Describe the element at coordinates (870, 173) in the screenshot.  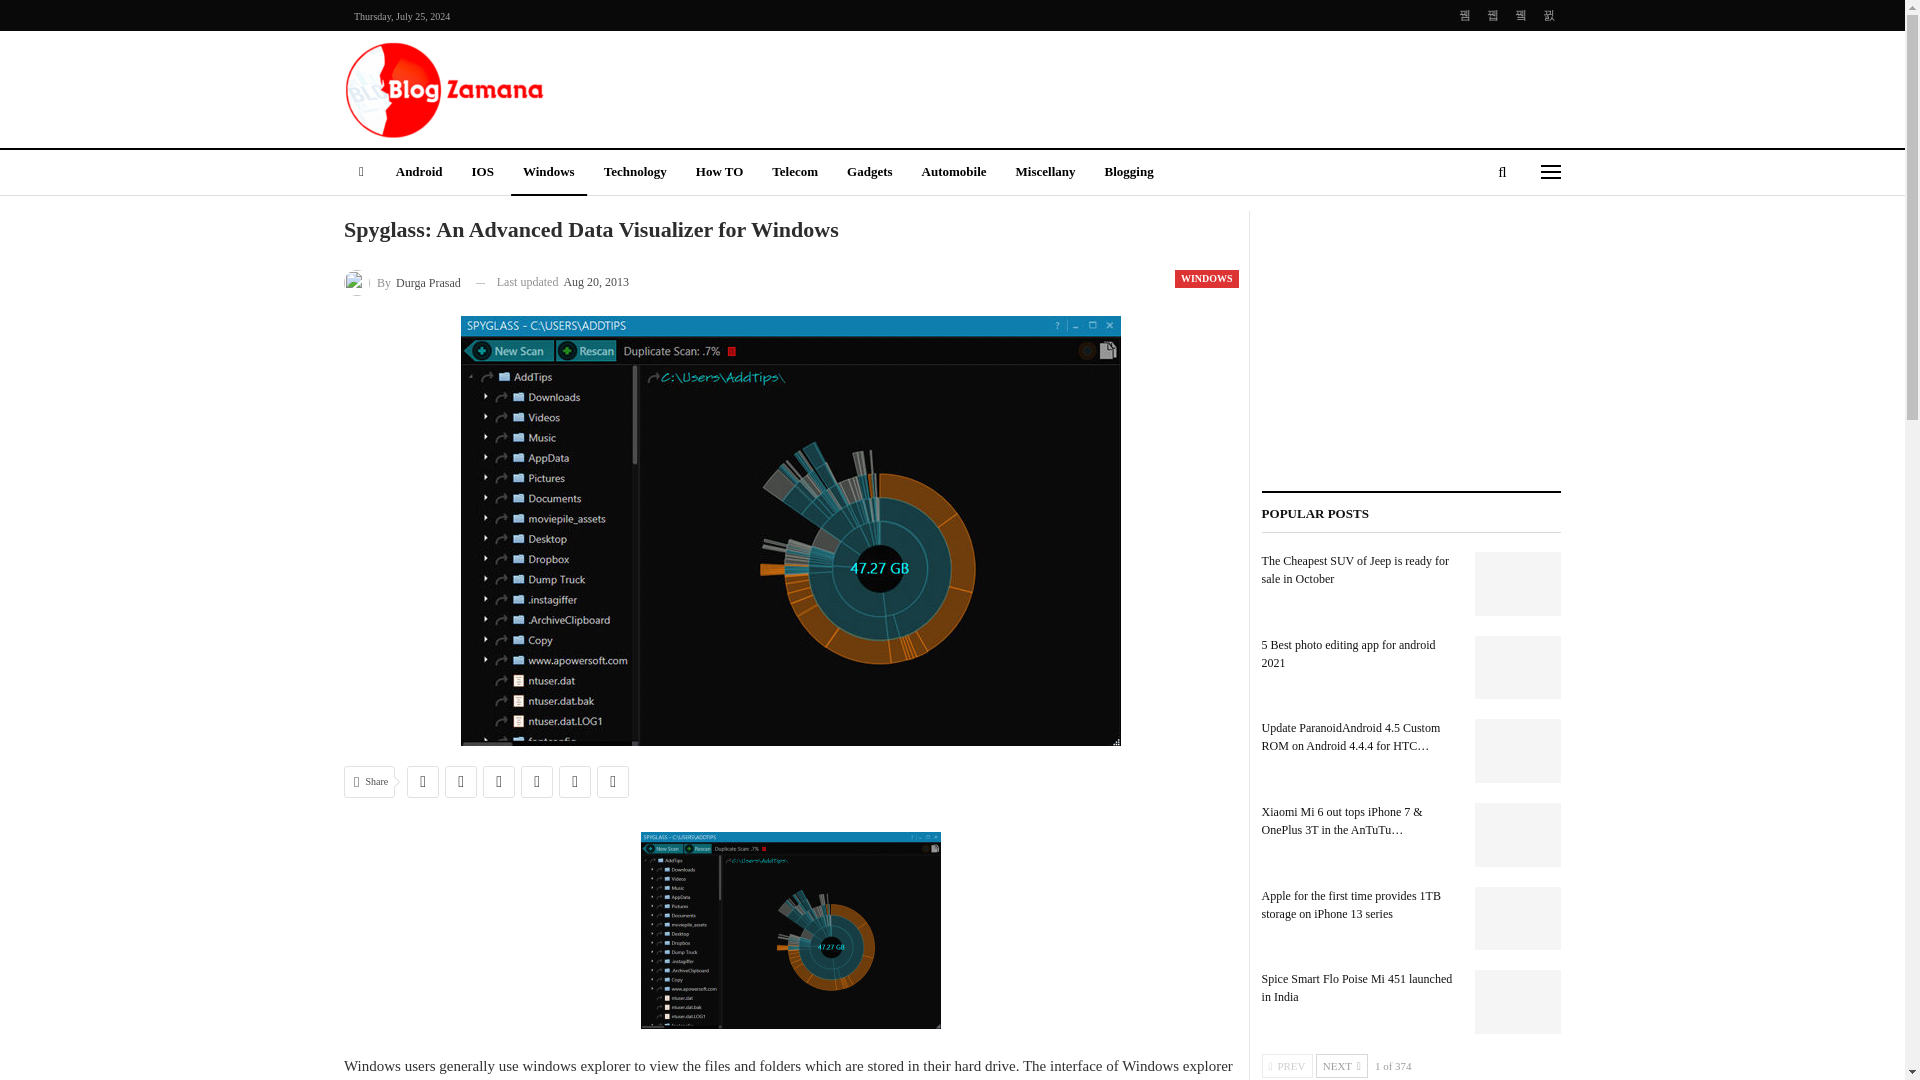
I see `Gadgets` at that location.